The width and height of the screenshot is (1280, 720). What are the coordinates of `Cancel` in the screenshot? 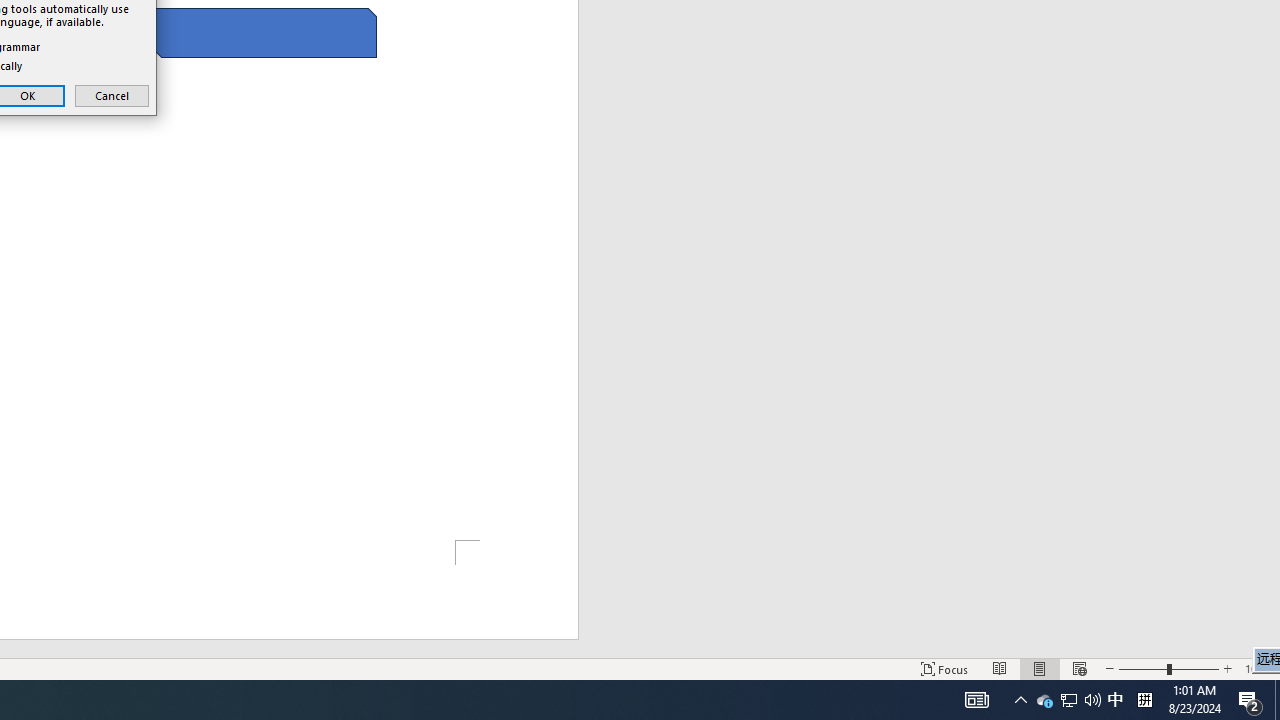 It's located at (112, 96).